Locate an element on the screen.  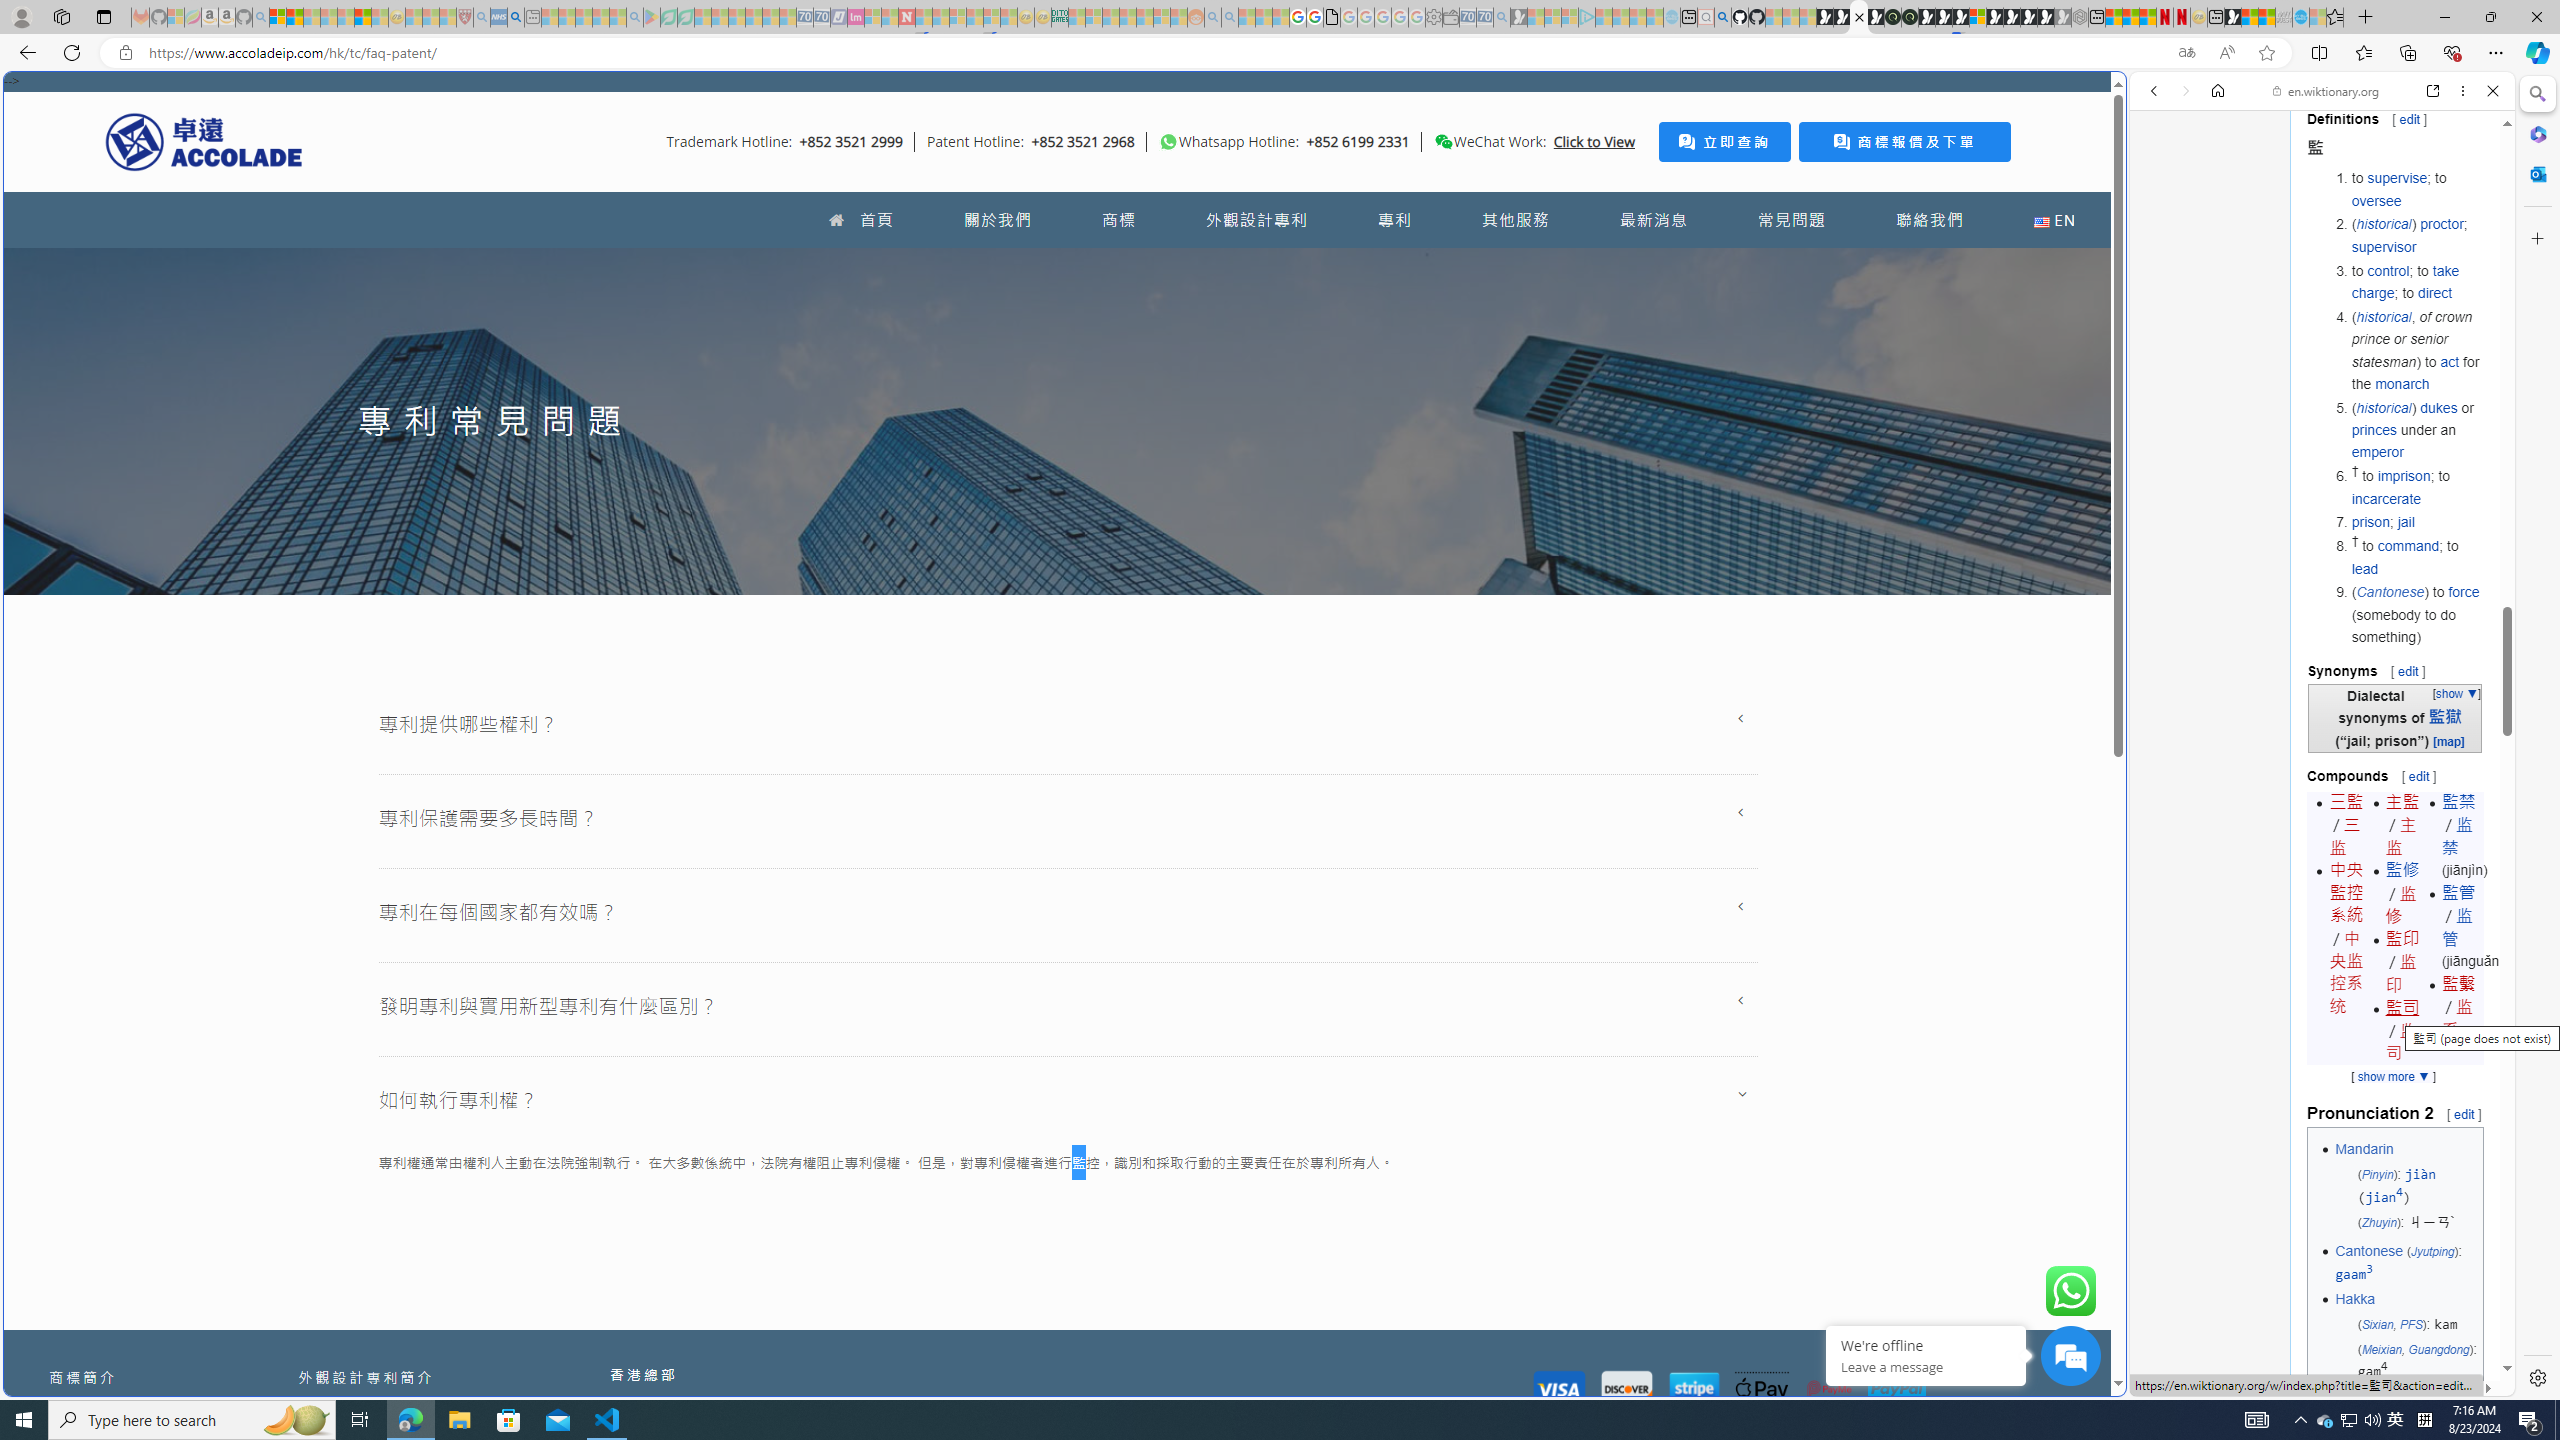
Play Cave FRVR in your browser | Games from Microsoft Start is located at coordinates (1622, 426).